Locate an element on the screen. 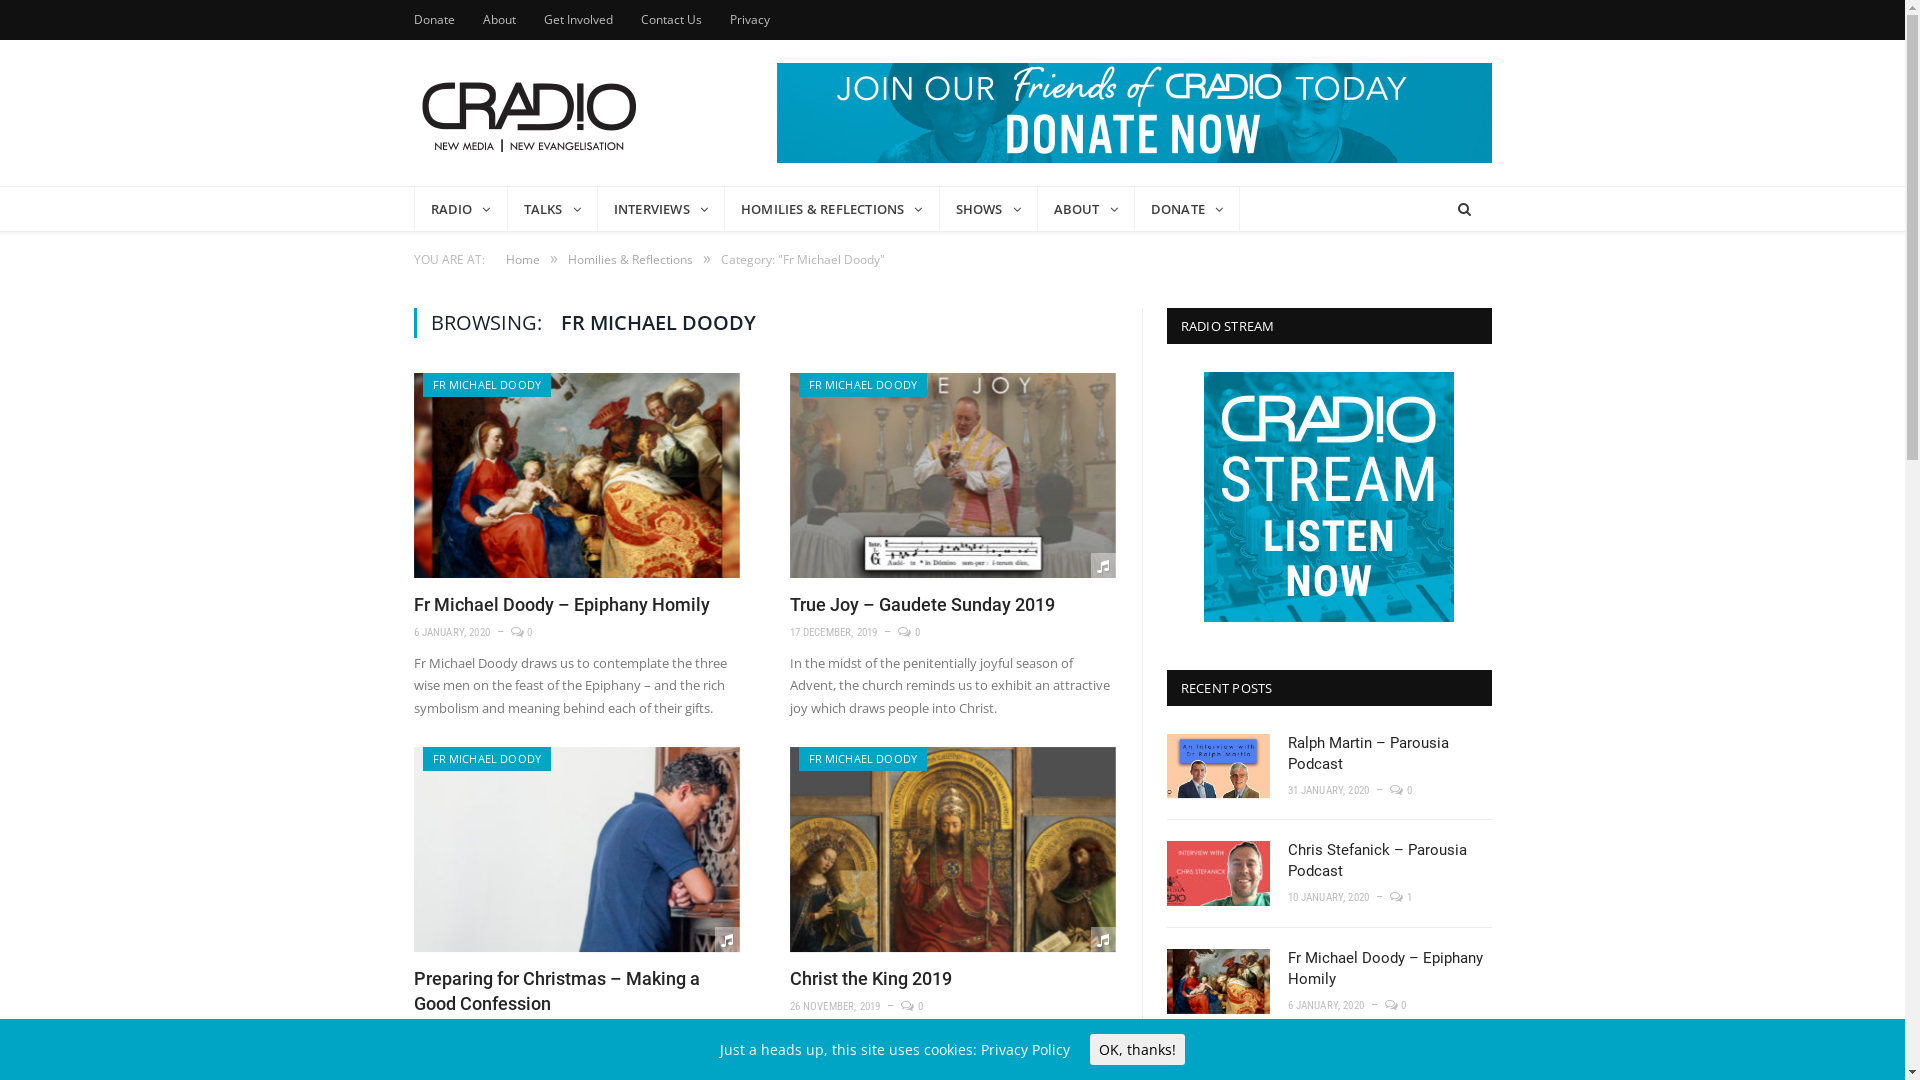 The width and height of the screenshot is (1920, 1080). TALKS is located at coordinates (553, 208).